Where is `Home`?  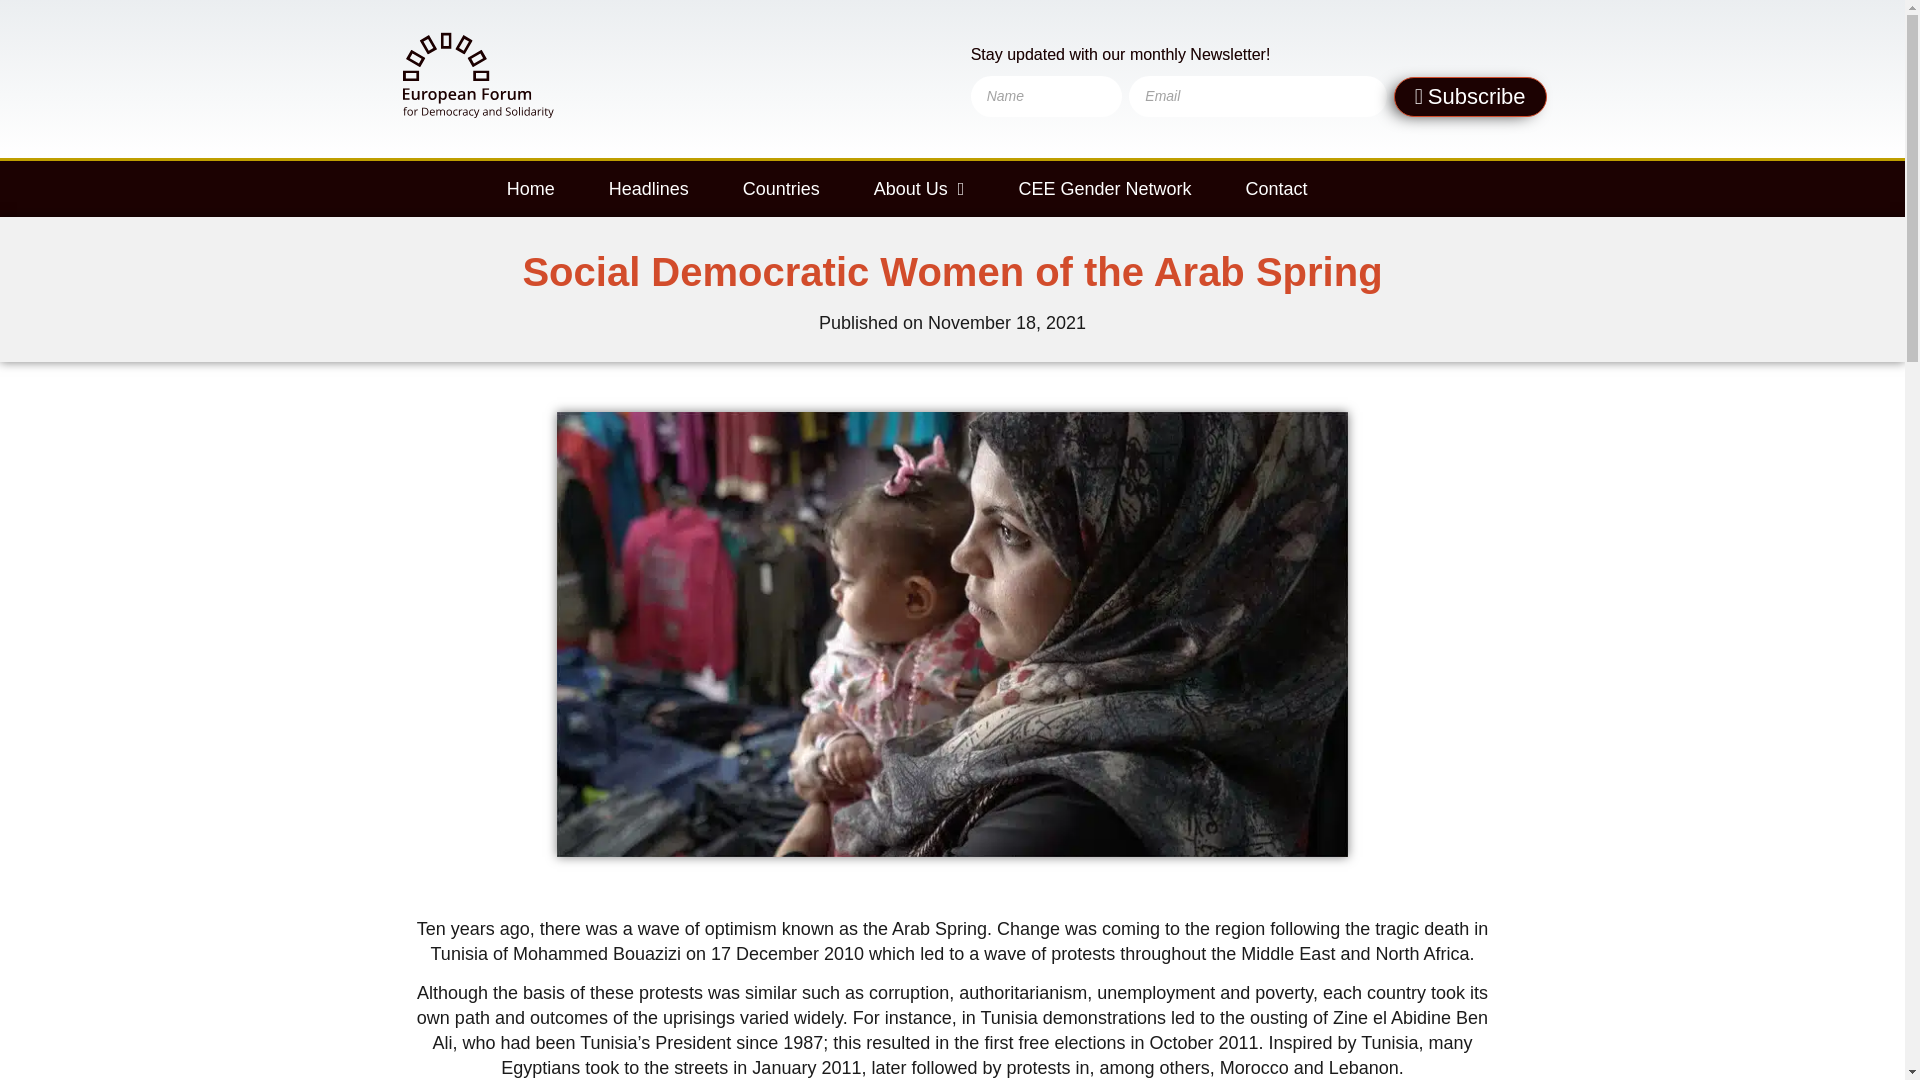 Home is located at coordinates (530, 189).